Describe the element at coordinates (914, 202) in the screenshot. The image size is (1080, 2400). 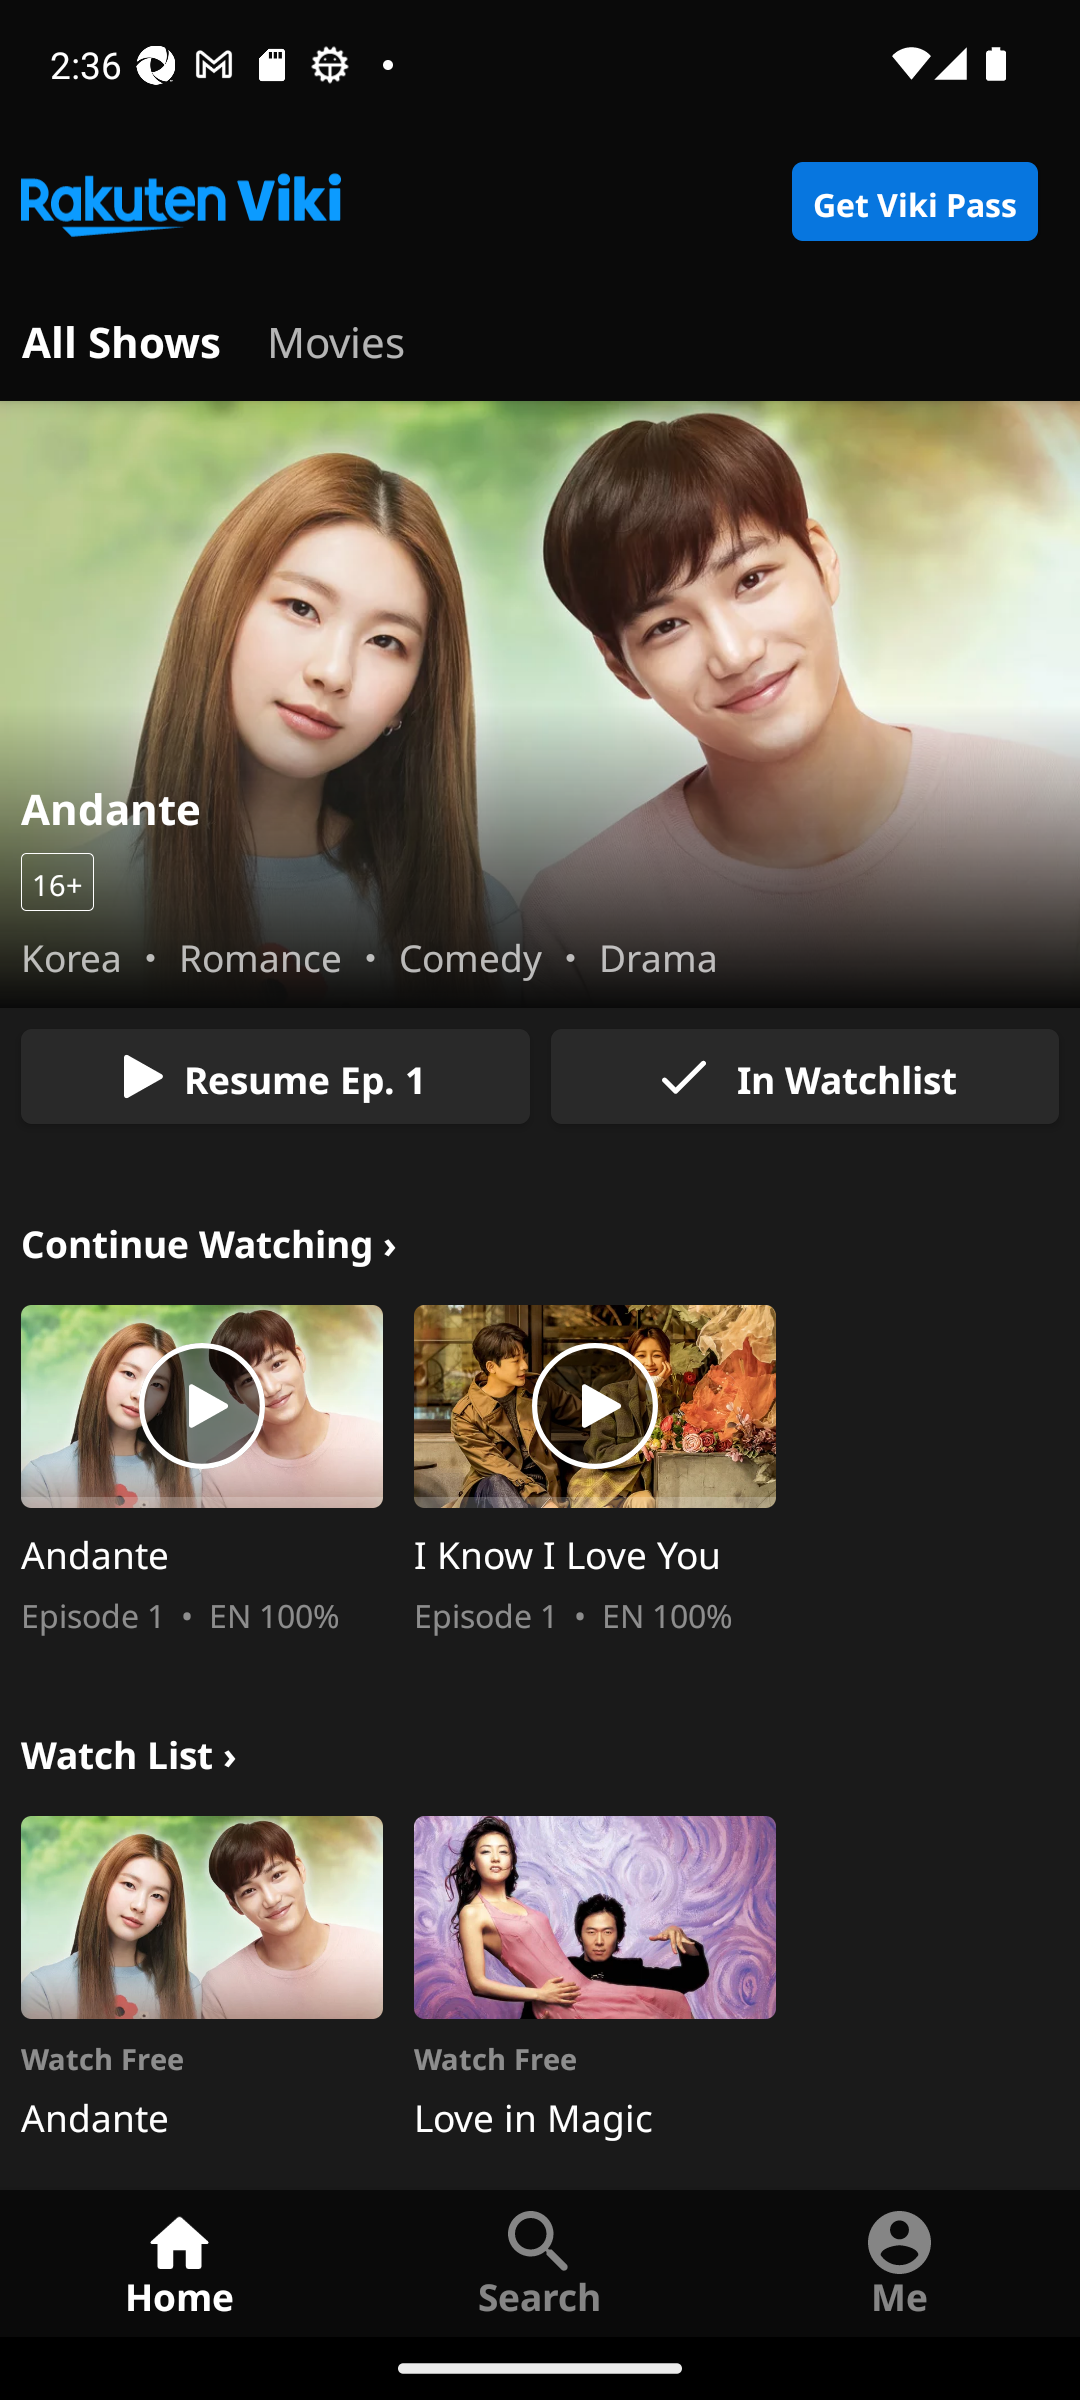
I see `Get Viki Pass` at that location.